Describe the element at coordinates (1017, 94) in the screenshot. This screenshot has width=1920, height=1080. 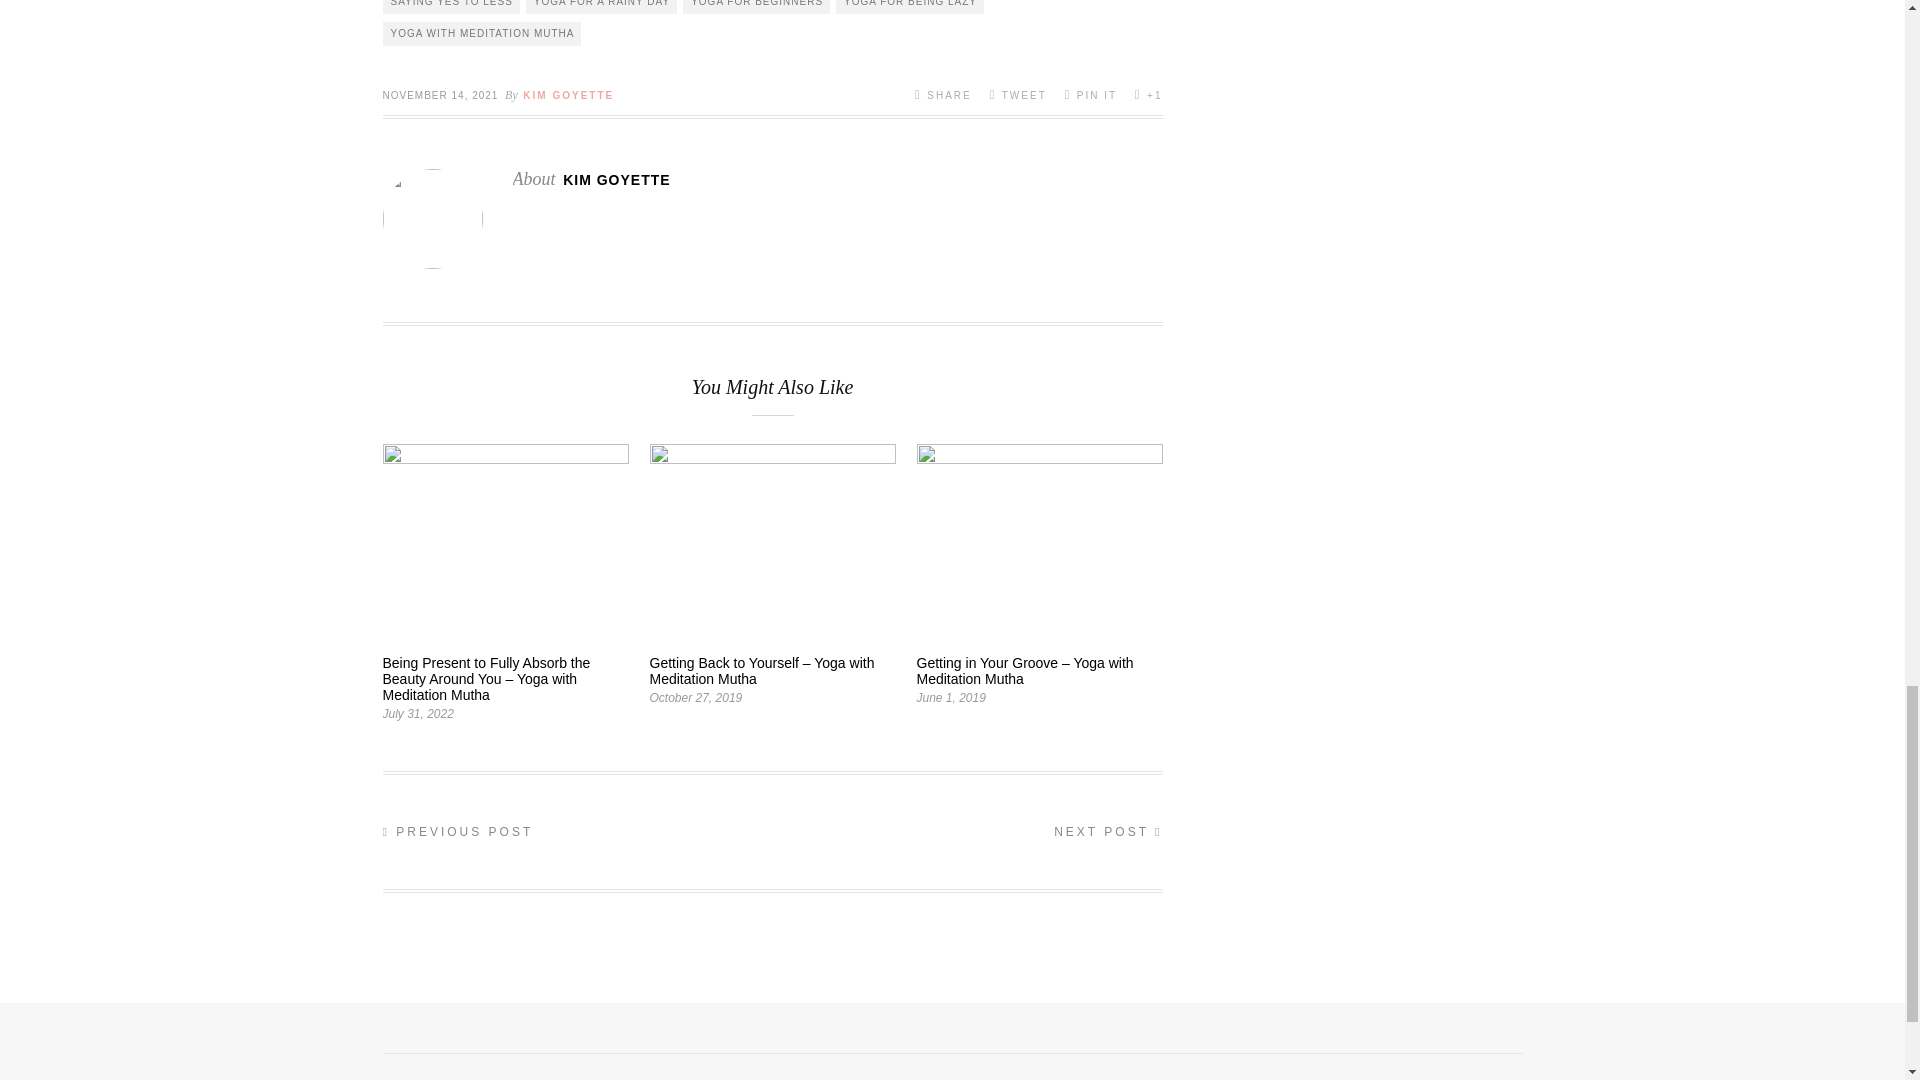
I see `TWEET` at that location.